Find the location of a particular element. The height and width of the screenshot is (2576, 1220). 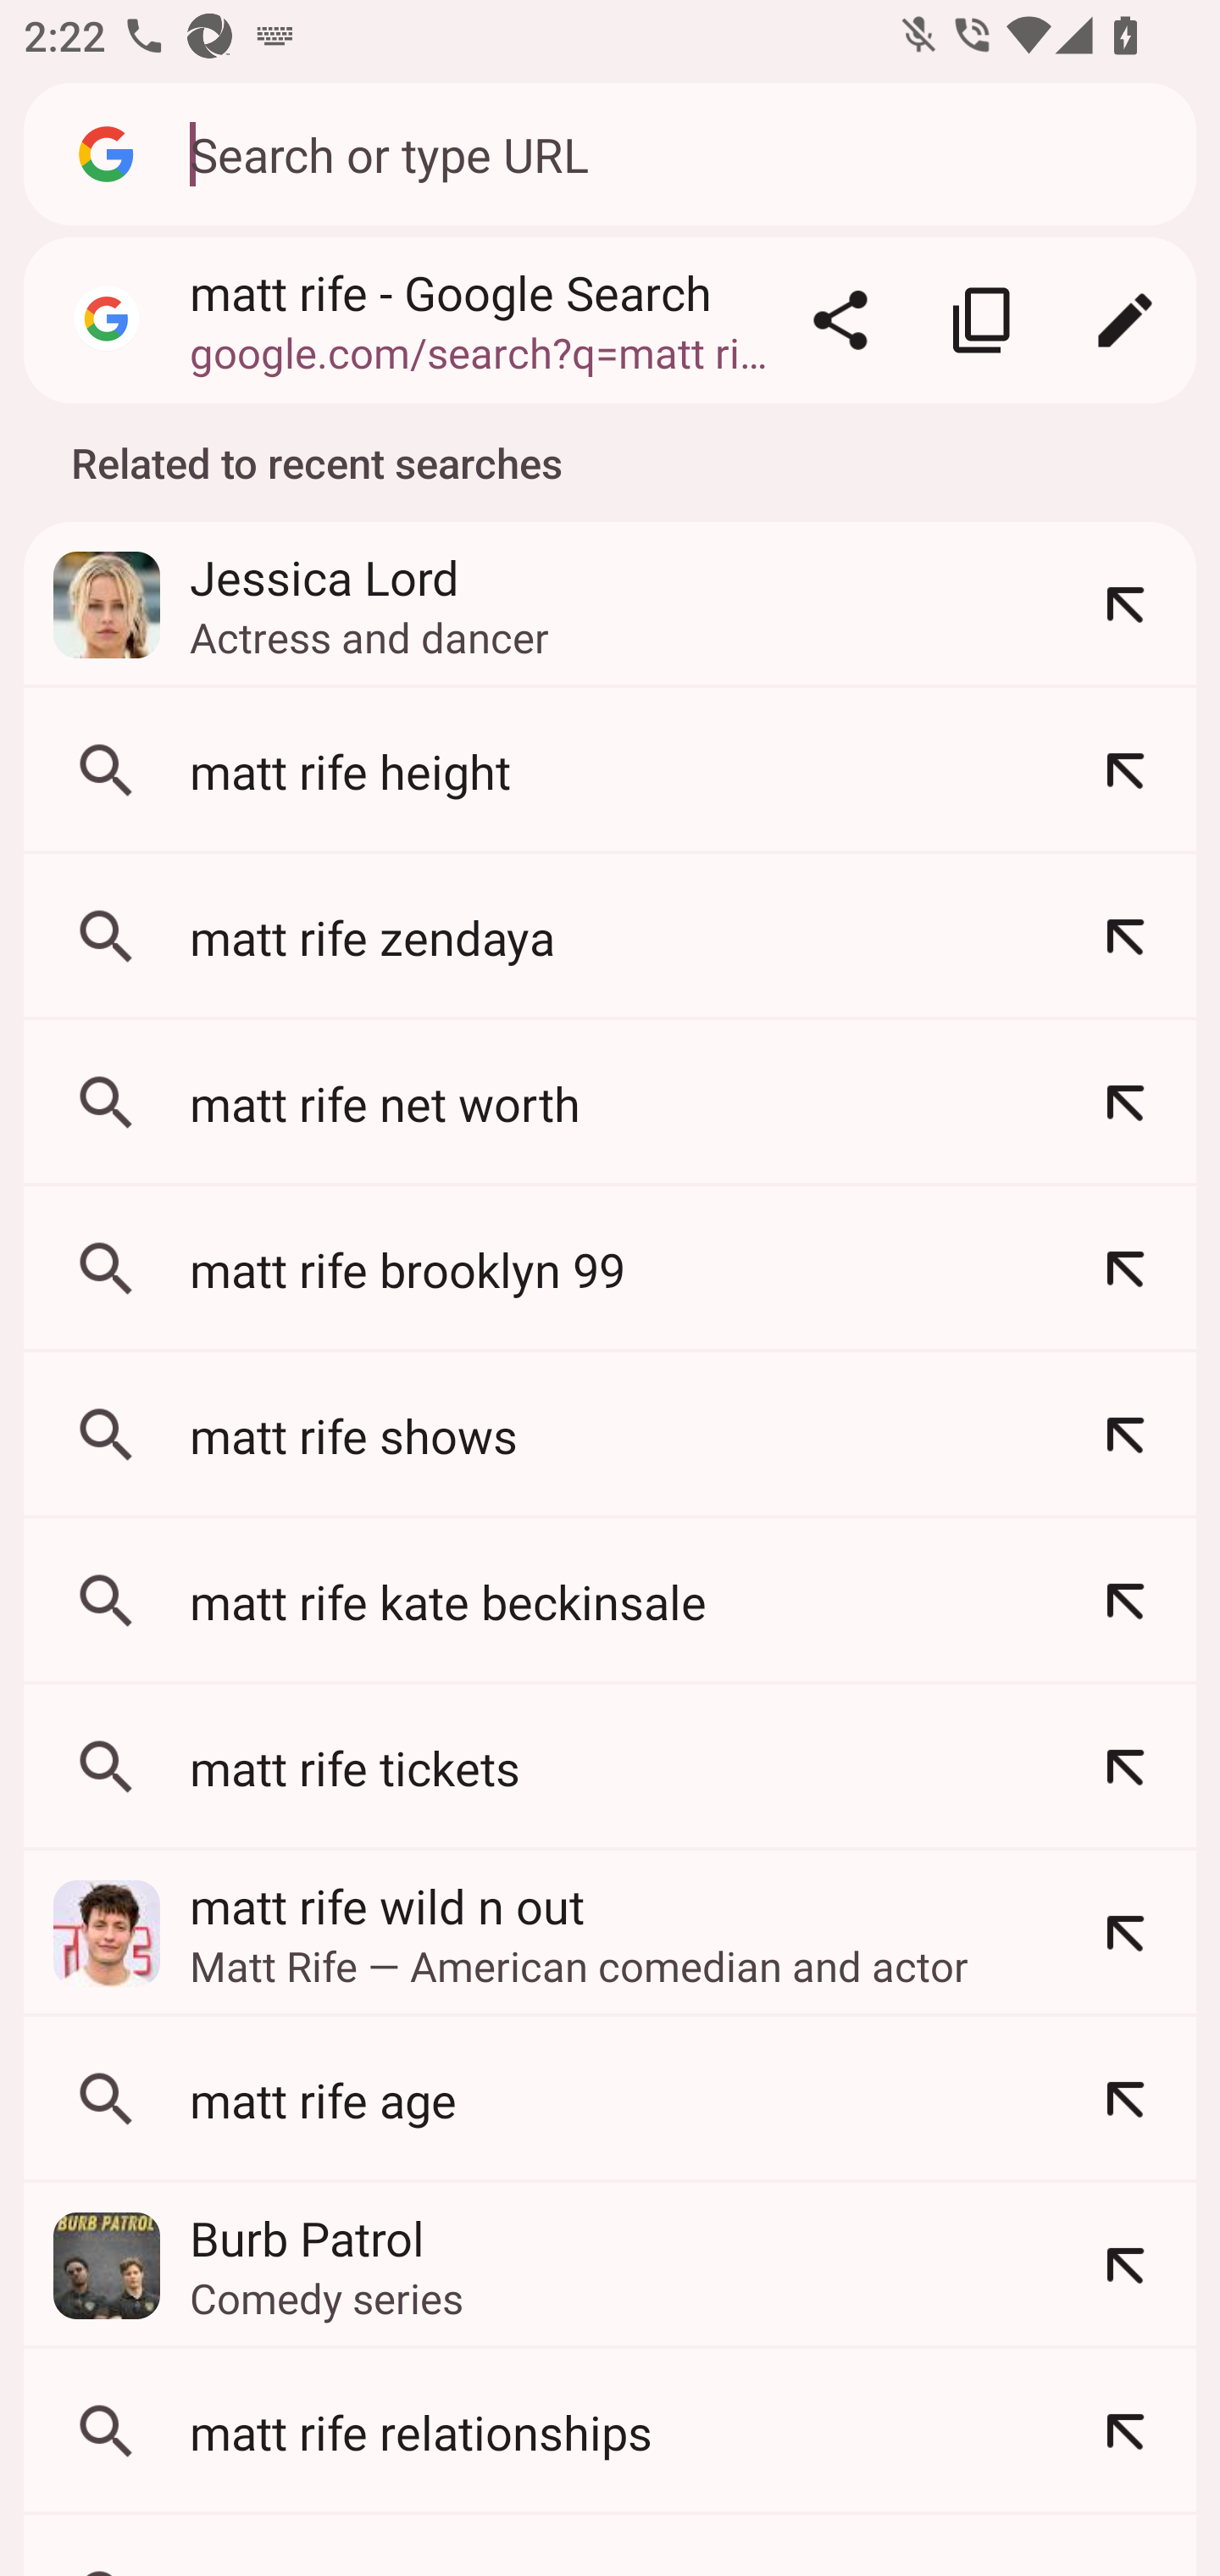

Burb Patrol Comedy series Refine: burb patrol is located at coordinates (610, 2265).